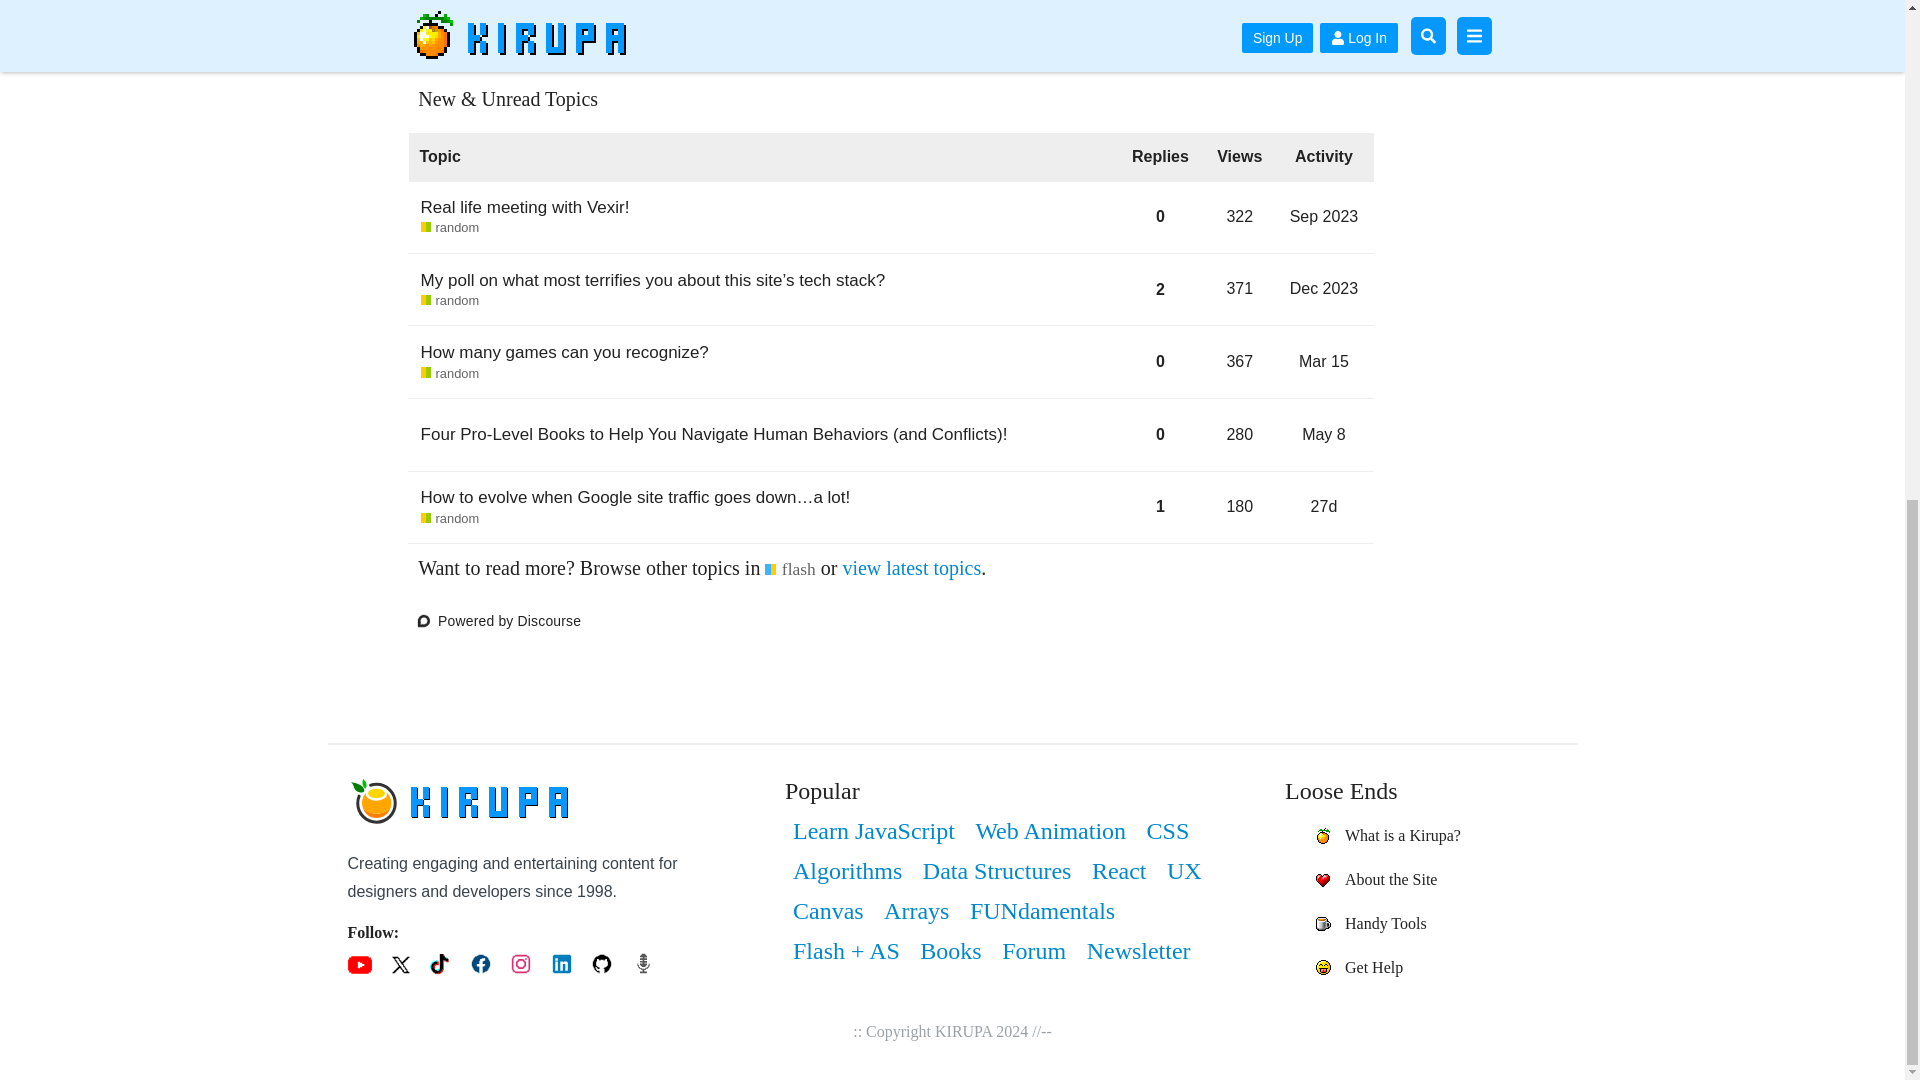  What do you see at coordinates (1326, 289) in the screenshot?
I see `Created: Sep 20, 2023 9:45 pm` at bounding box center [1326, 289].